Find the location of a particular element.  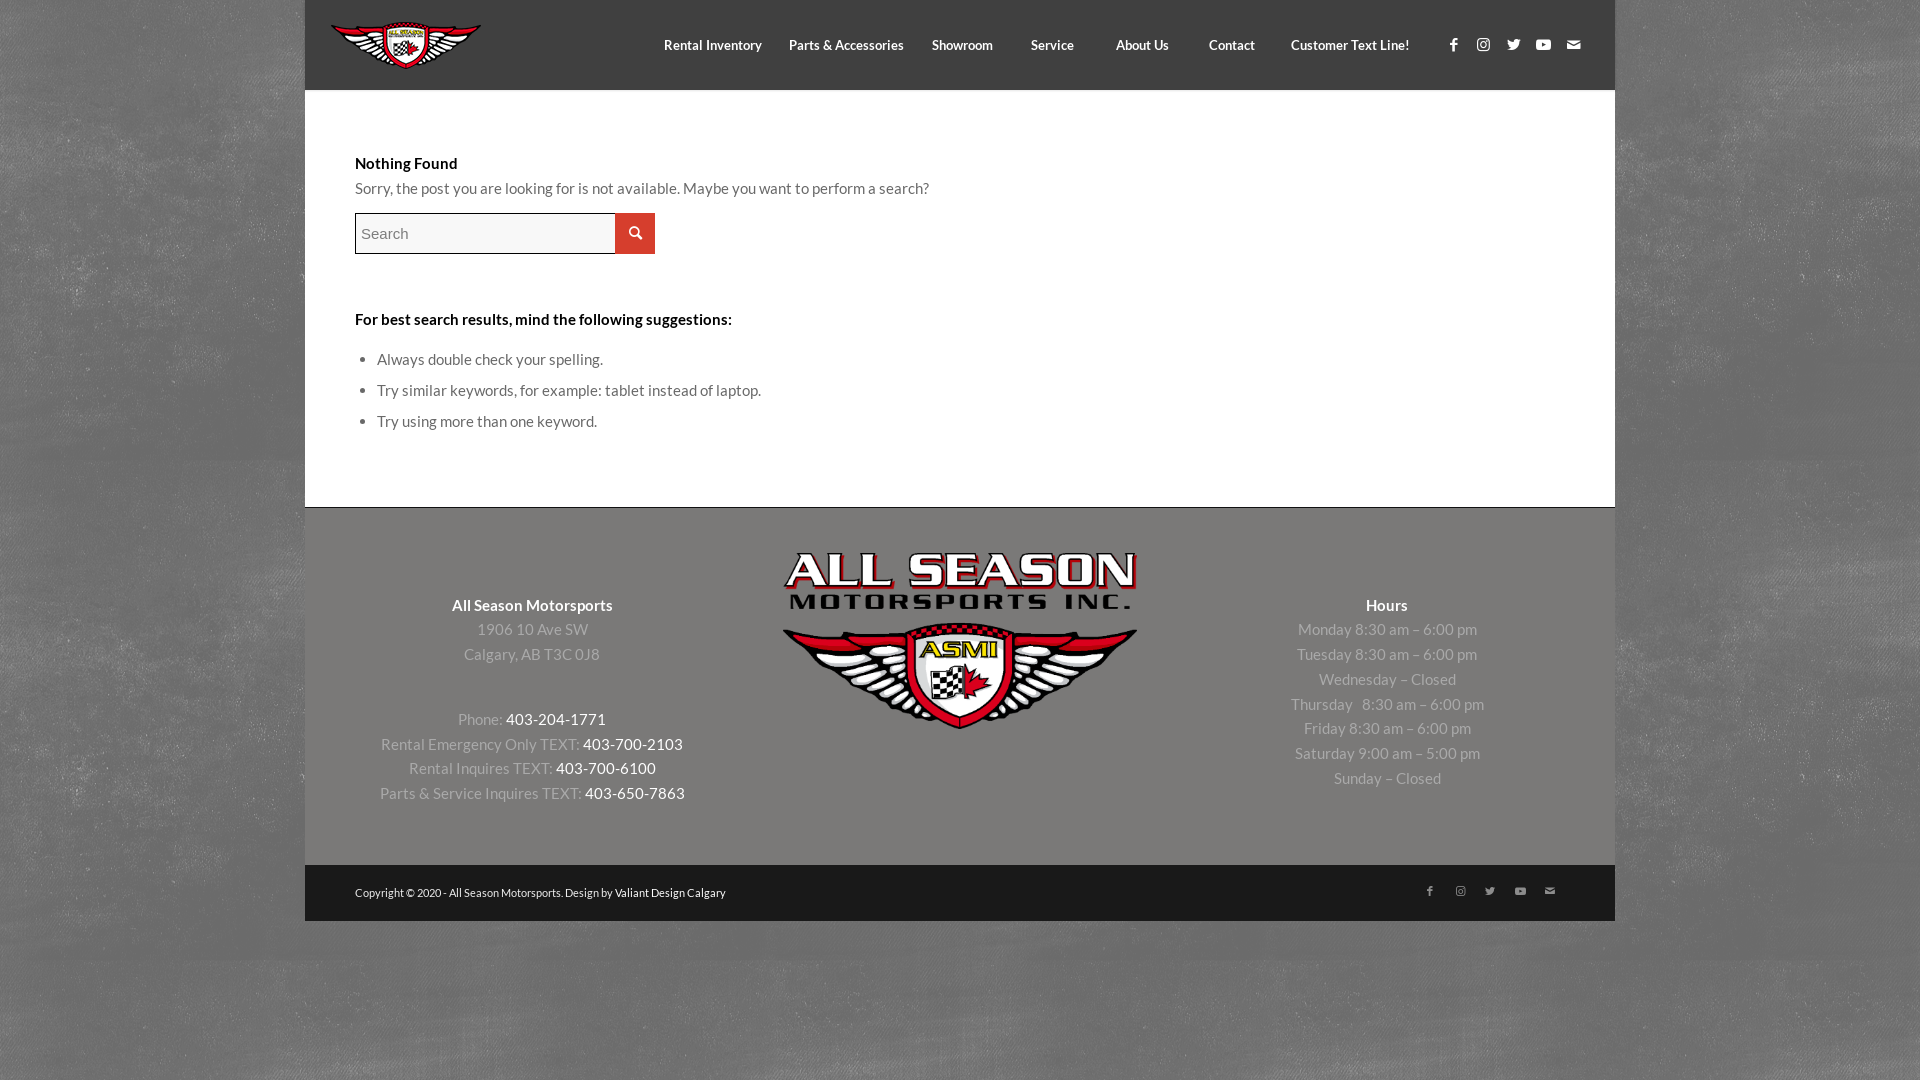

Twitter is located at coordinates (1514, 44).